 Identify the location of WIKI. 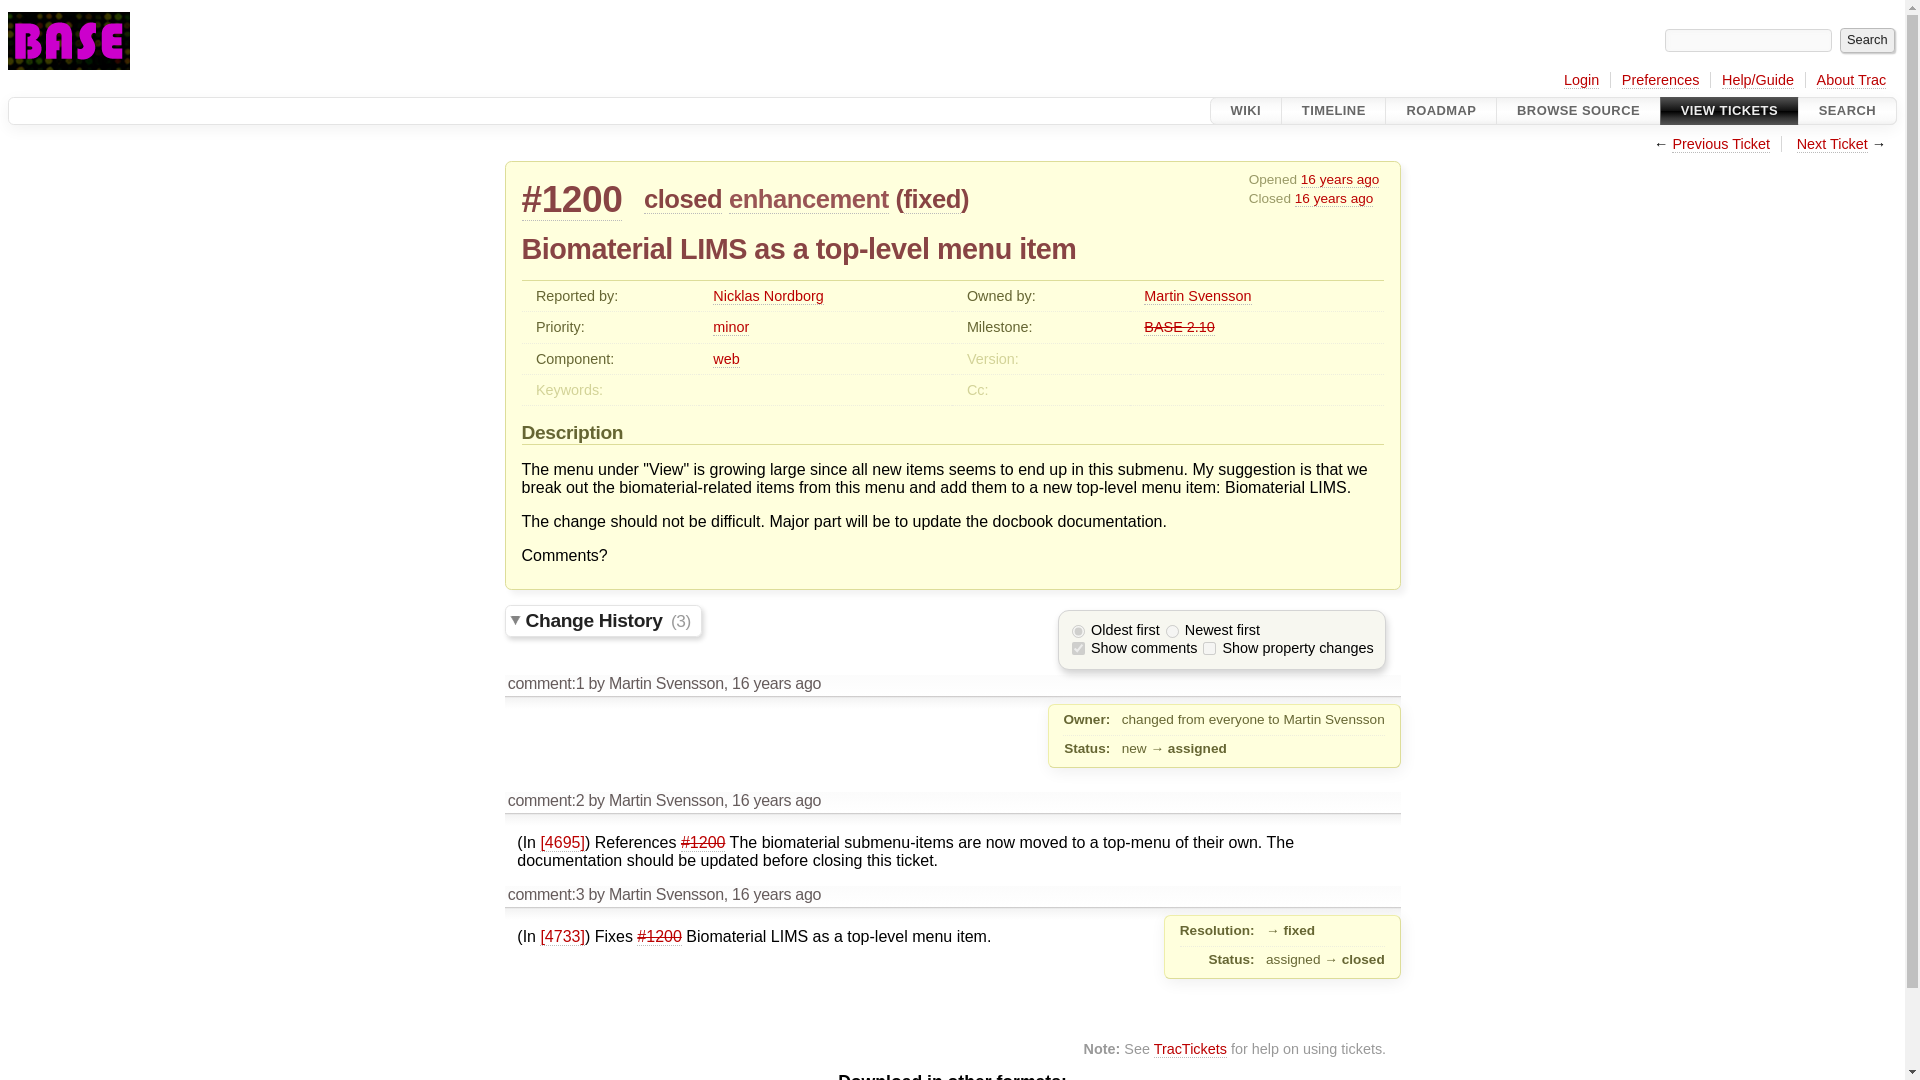
(1246, 111).